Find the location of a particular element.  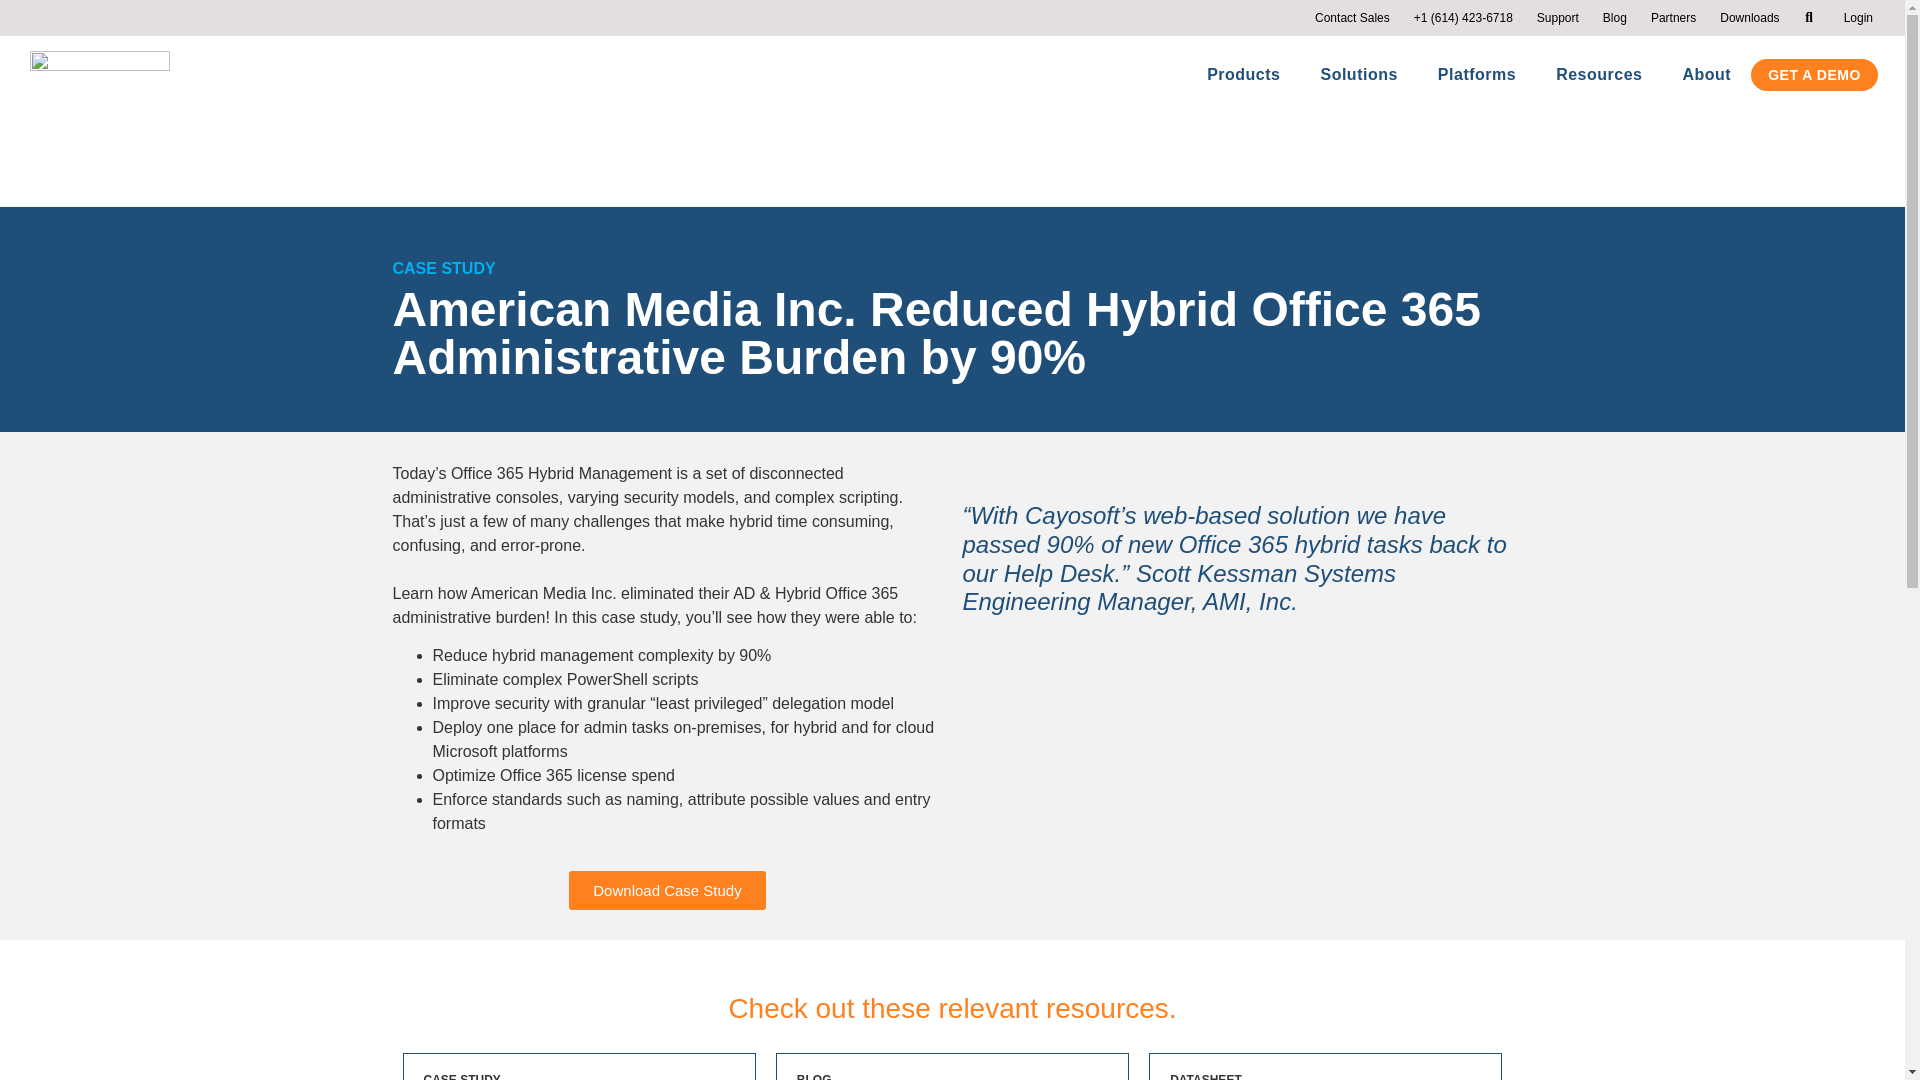

Resources is located at coordinates (1599, 74).